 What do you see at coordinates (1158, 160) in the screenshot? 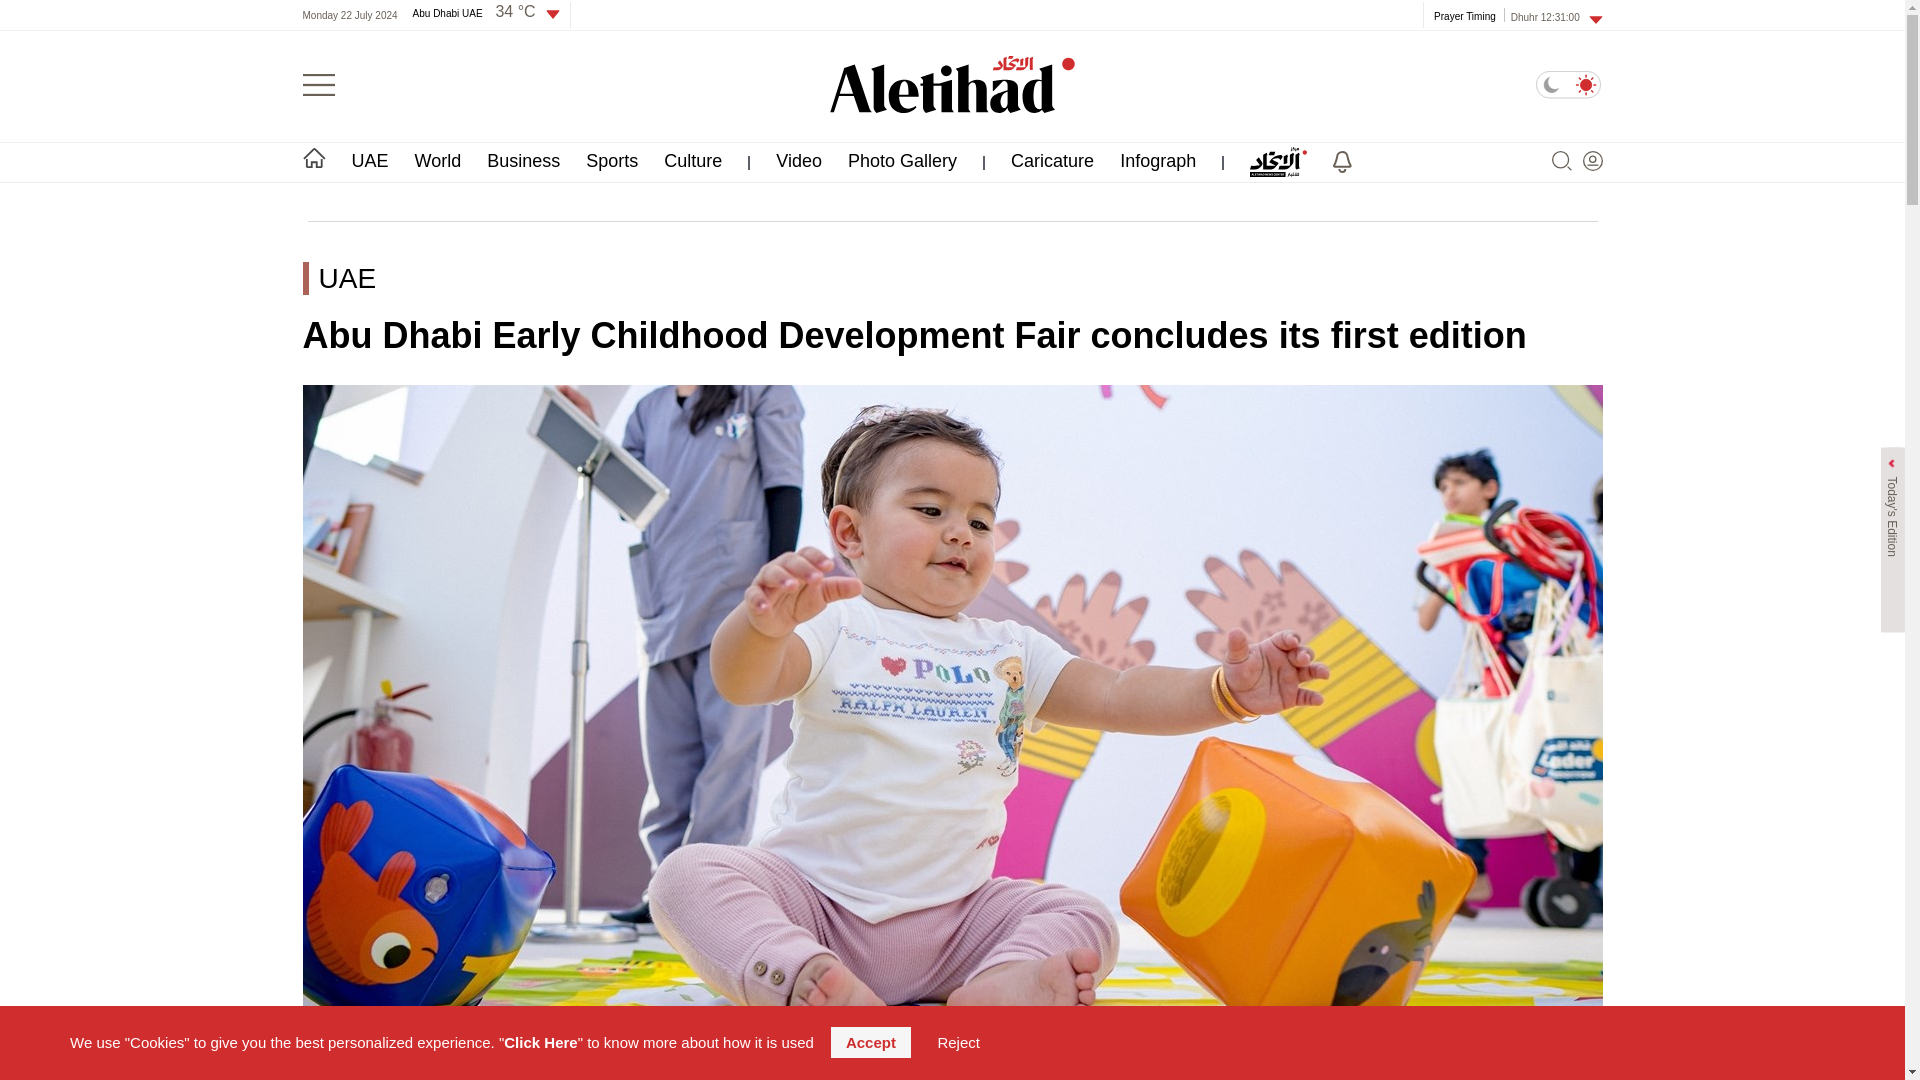
I see `Infograph` at bounding box center [1158, 160].